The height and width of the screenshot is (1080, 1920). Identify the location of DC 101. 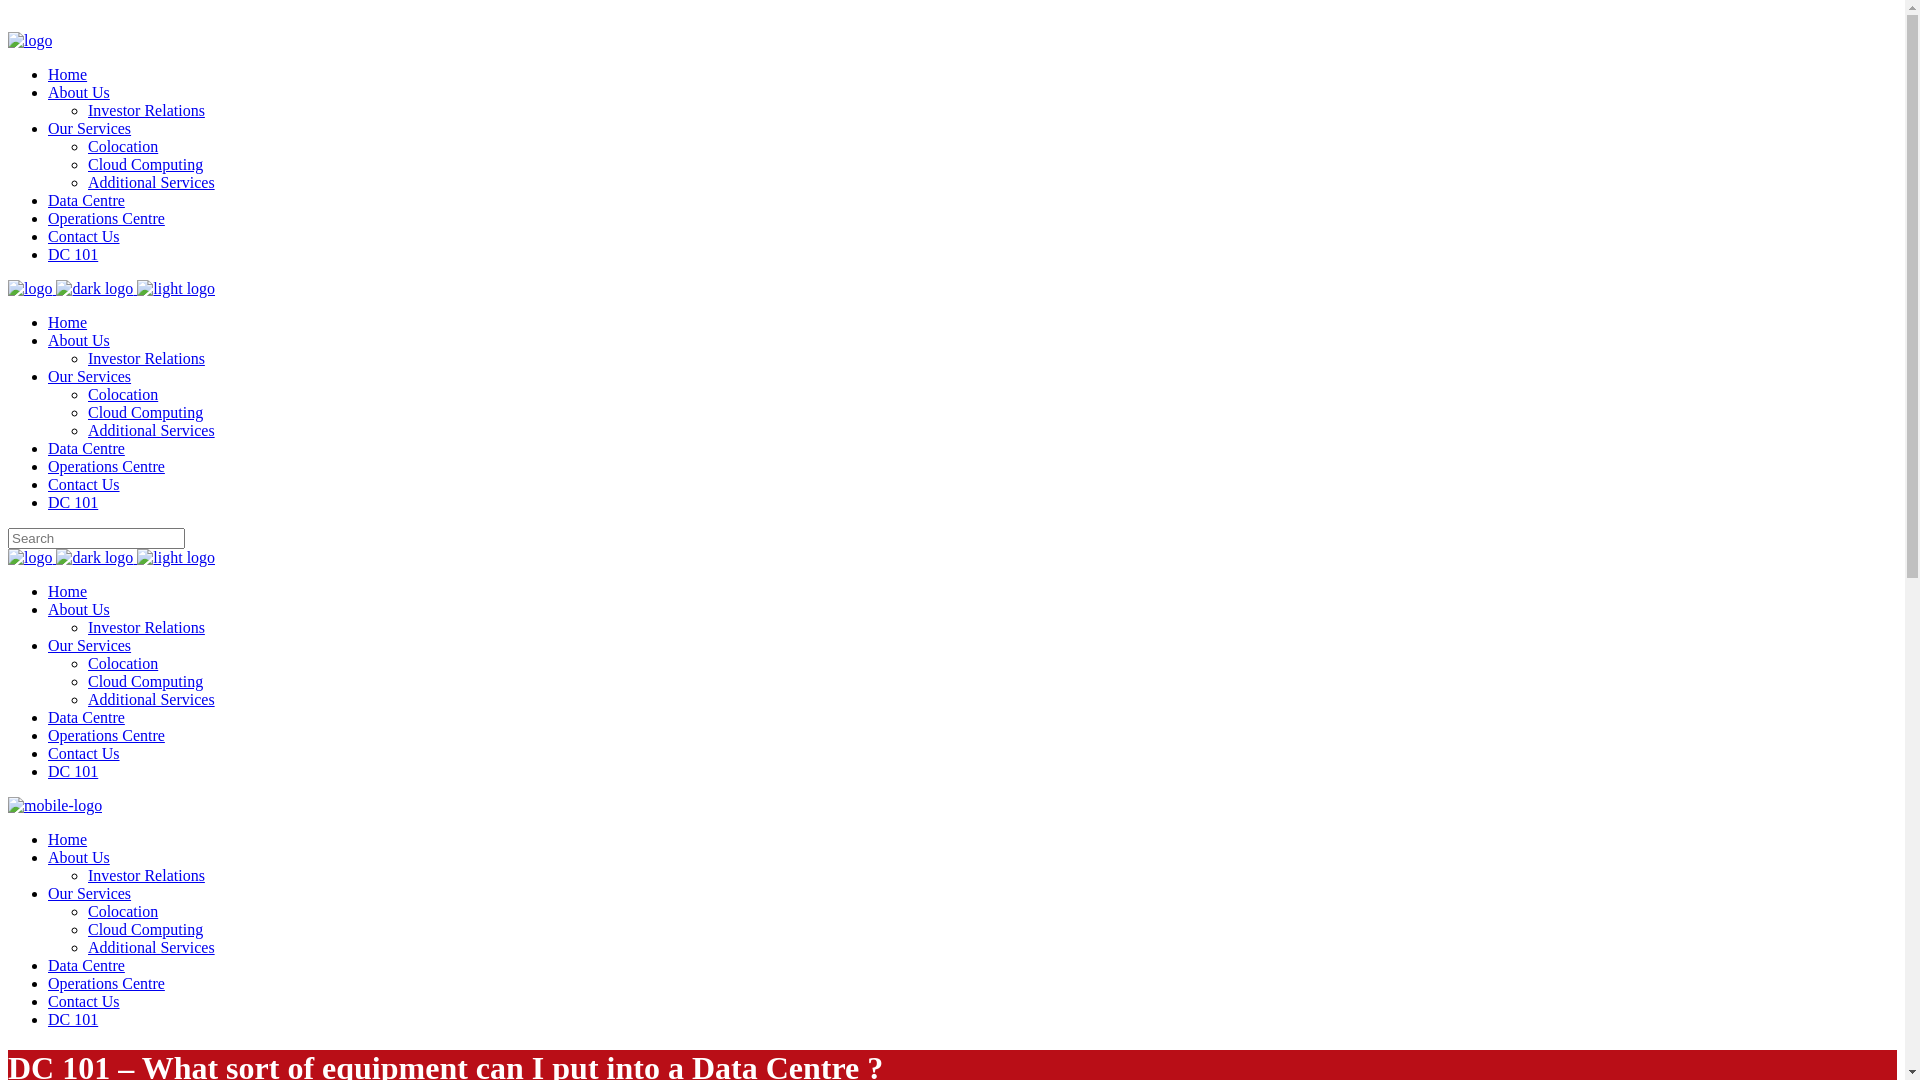
(73, 772).